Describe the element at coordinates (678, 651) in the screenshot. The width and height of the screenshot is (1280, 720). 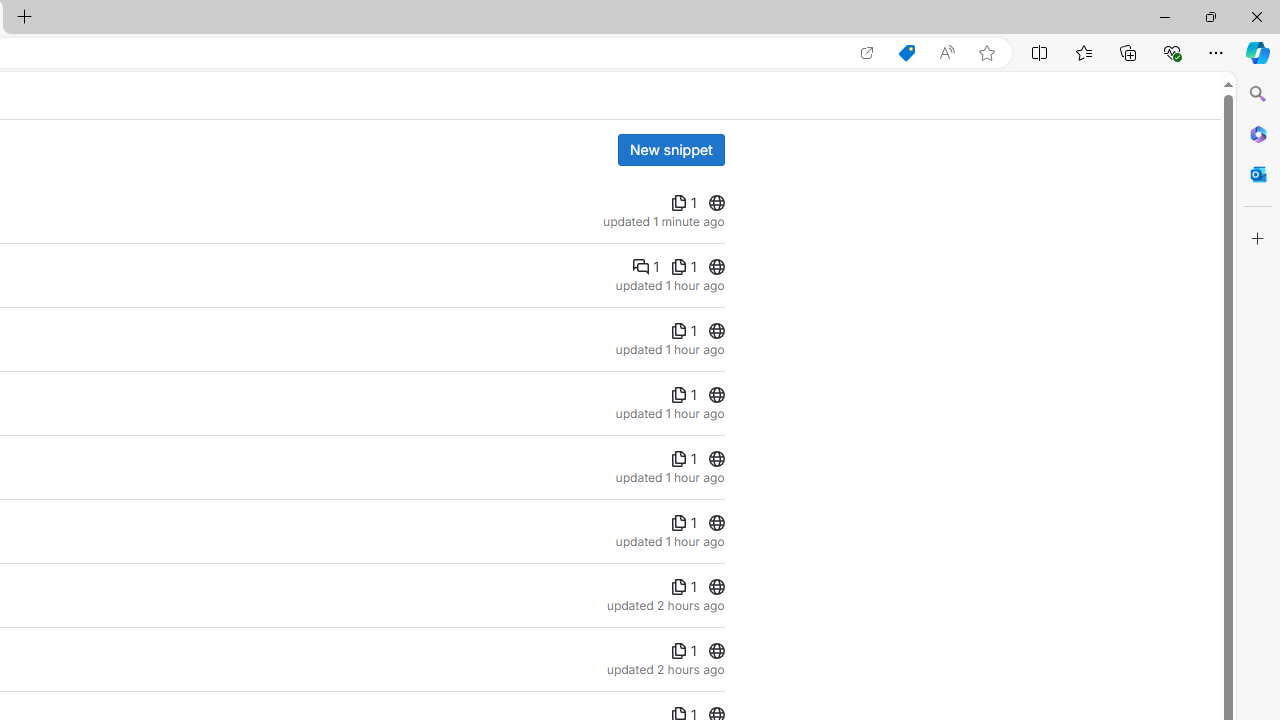
I see `Class: s16 gl-align-middle` at that location.